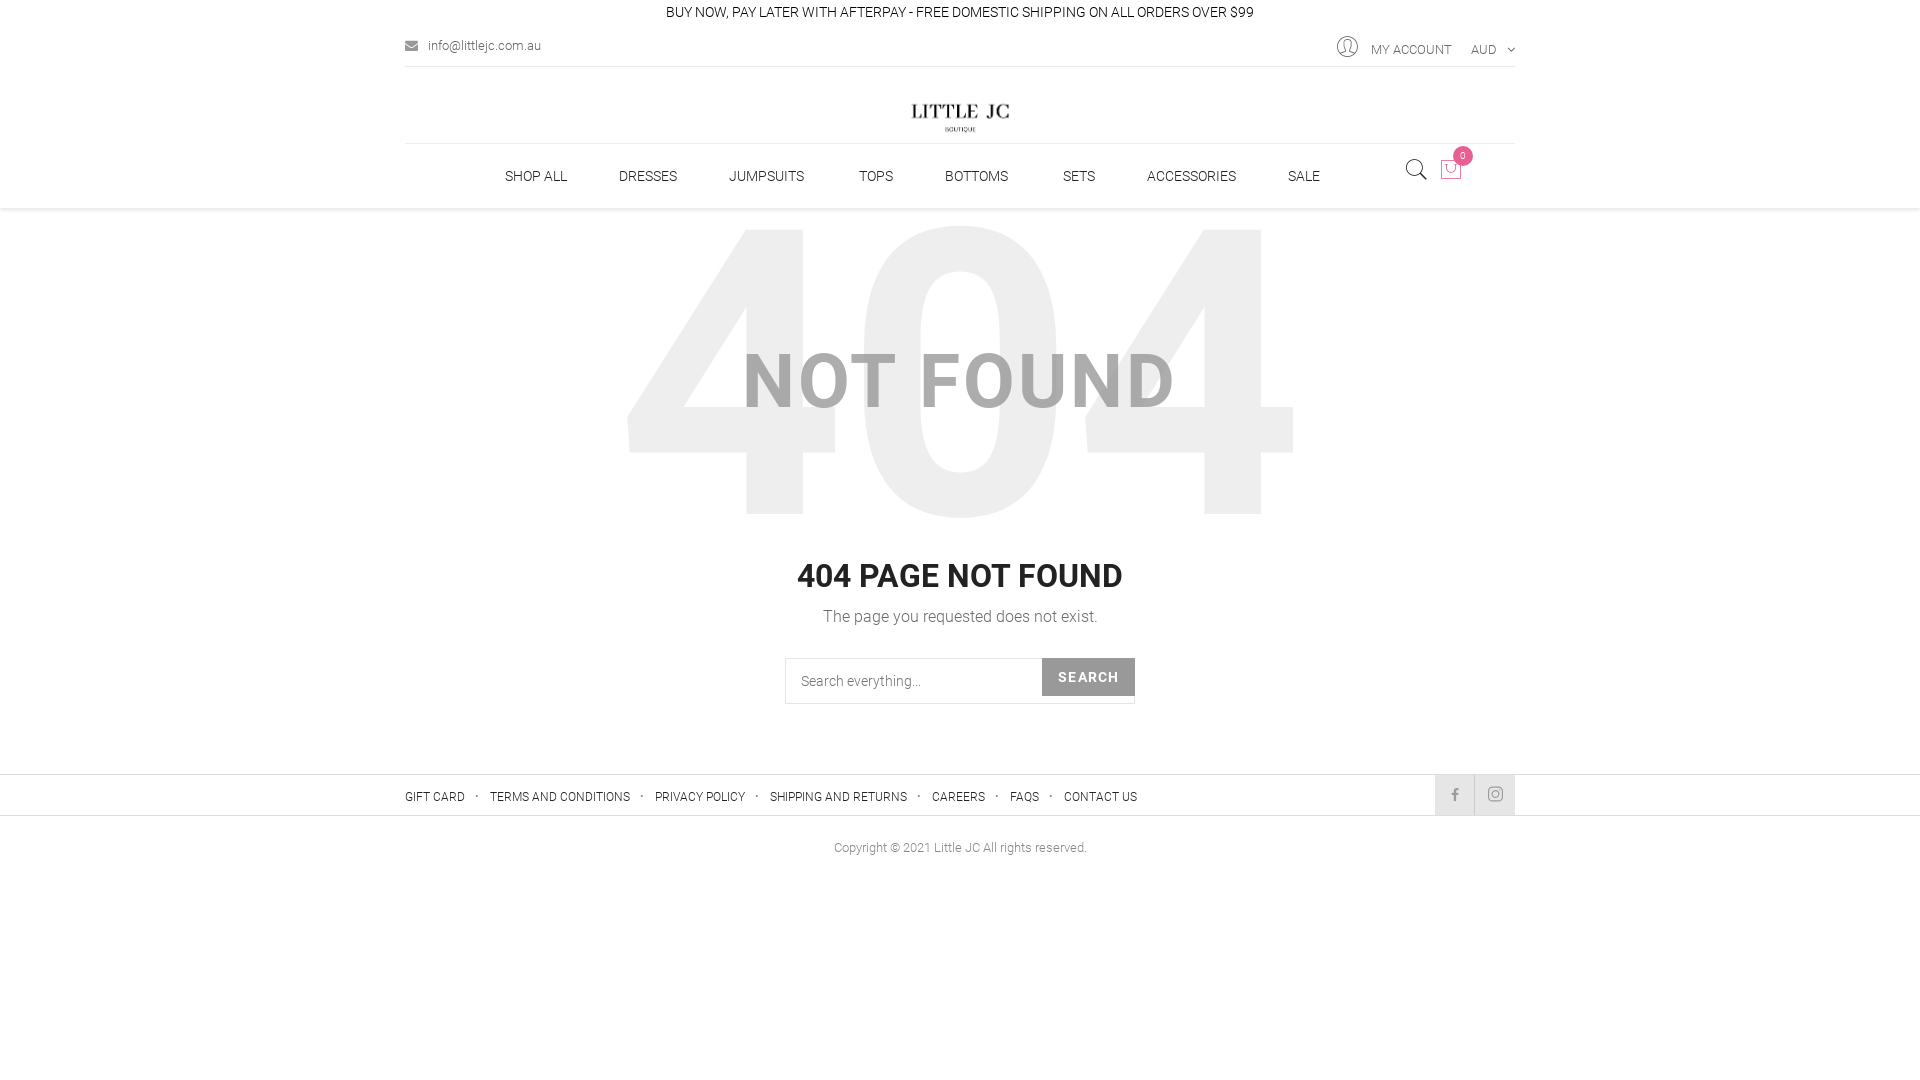  I want to click on BOTTOMS, so click(976, 176).